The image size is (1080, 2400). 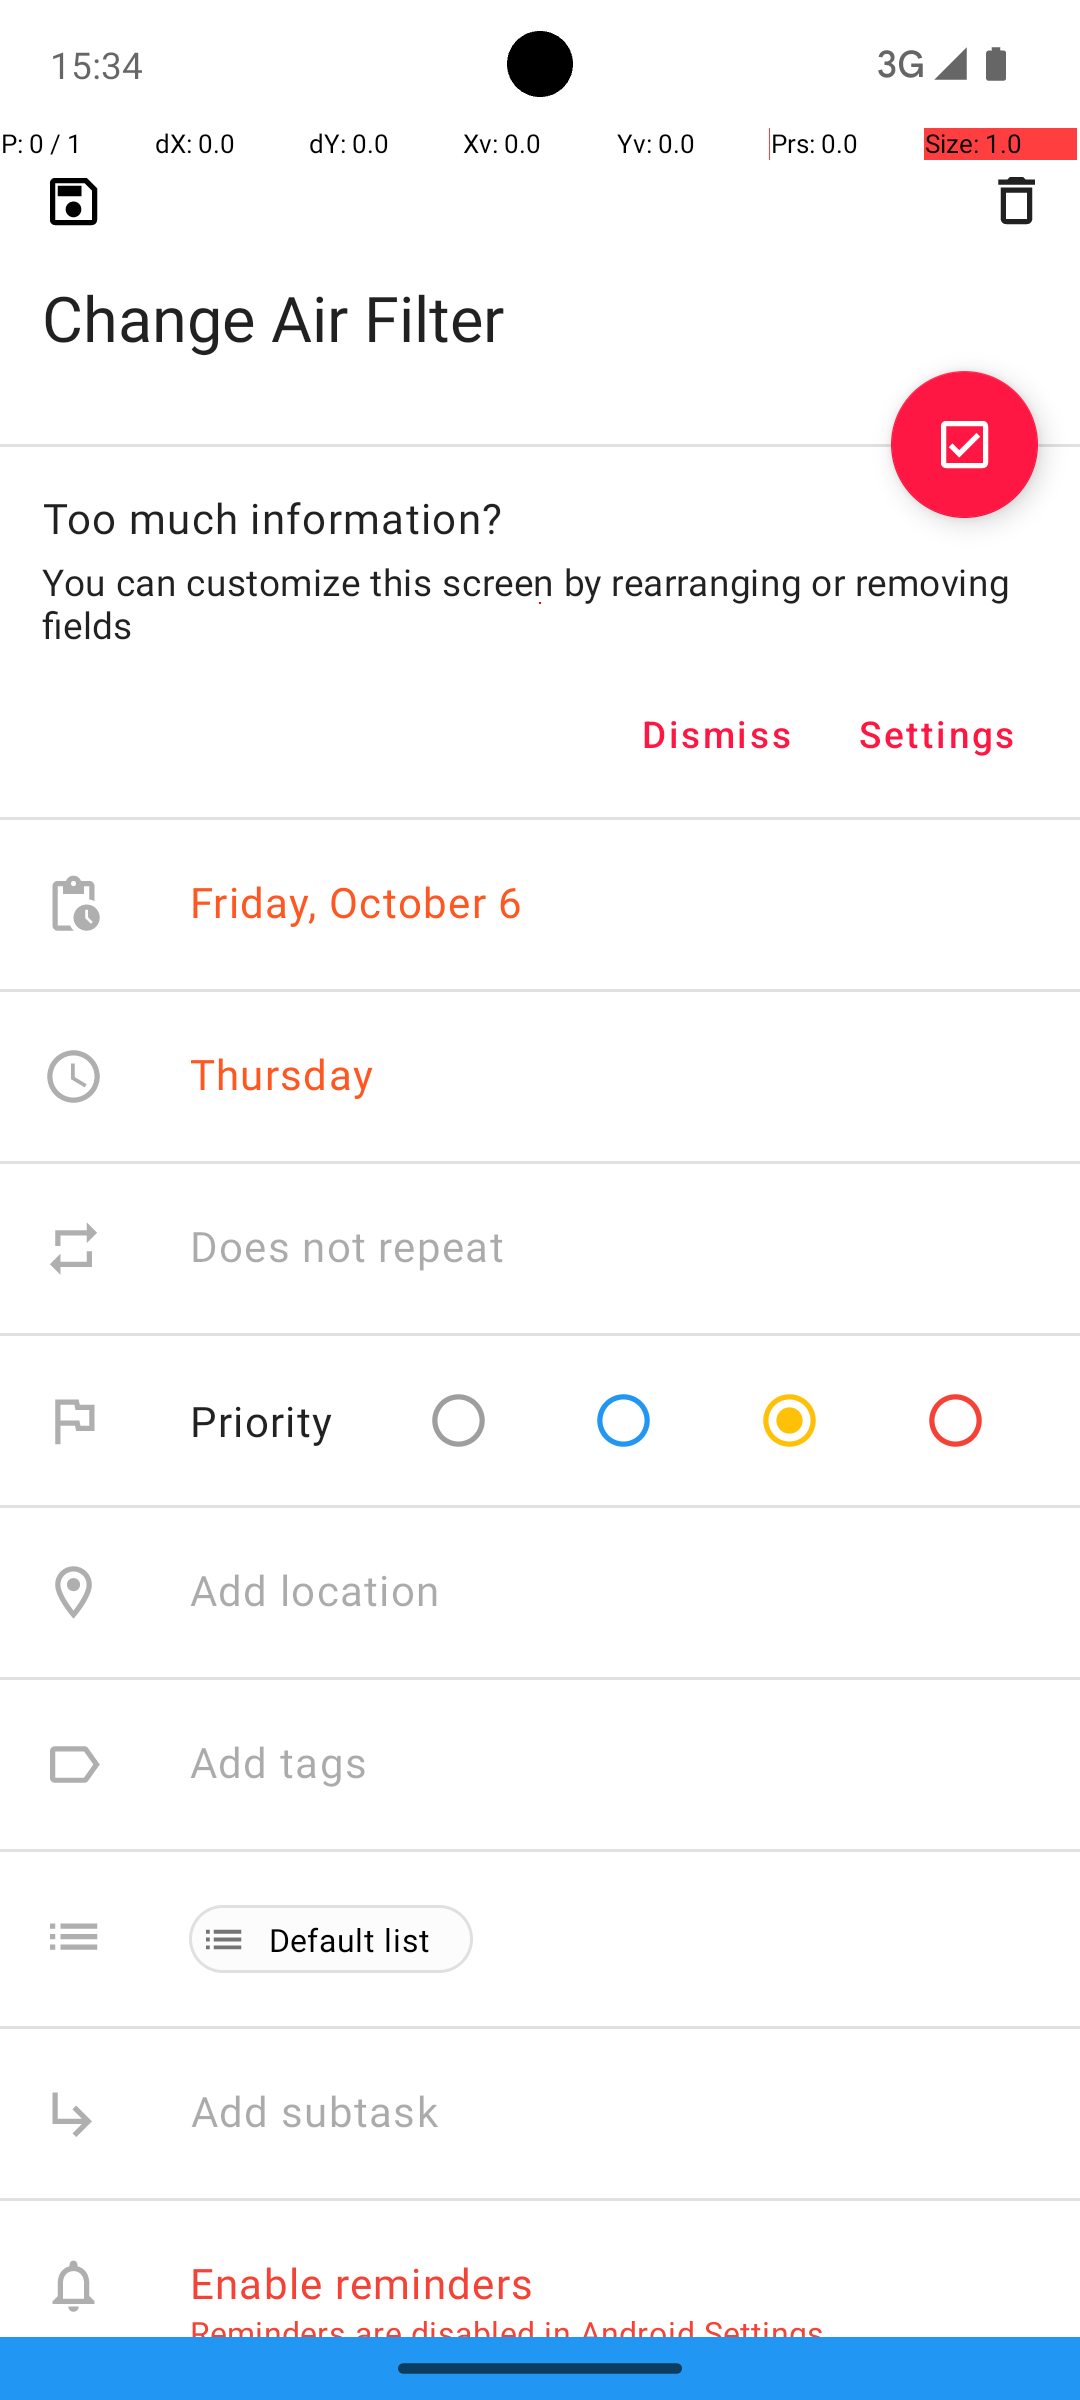 I want to click on Friday, October 6, so click(x=356, y=904).